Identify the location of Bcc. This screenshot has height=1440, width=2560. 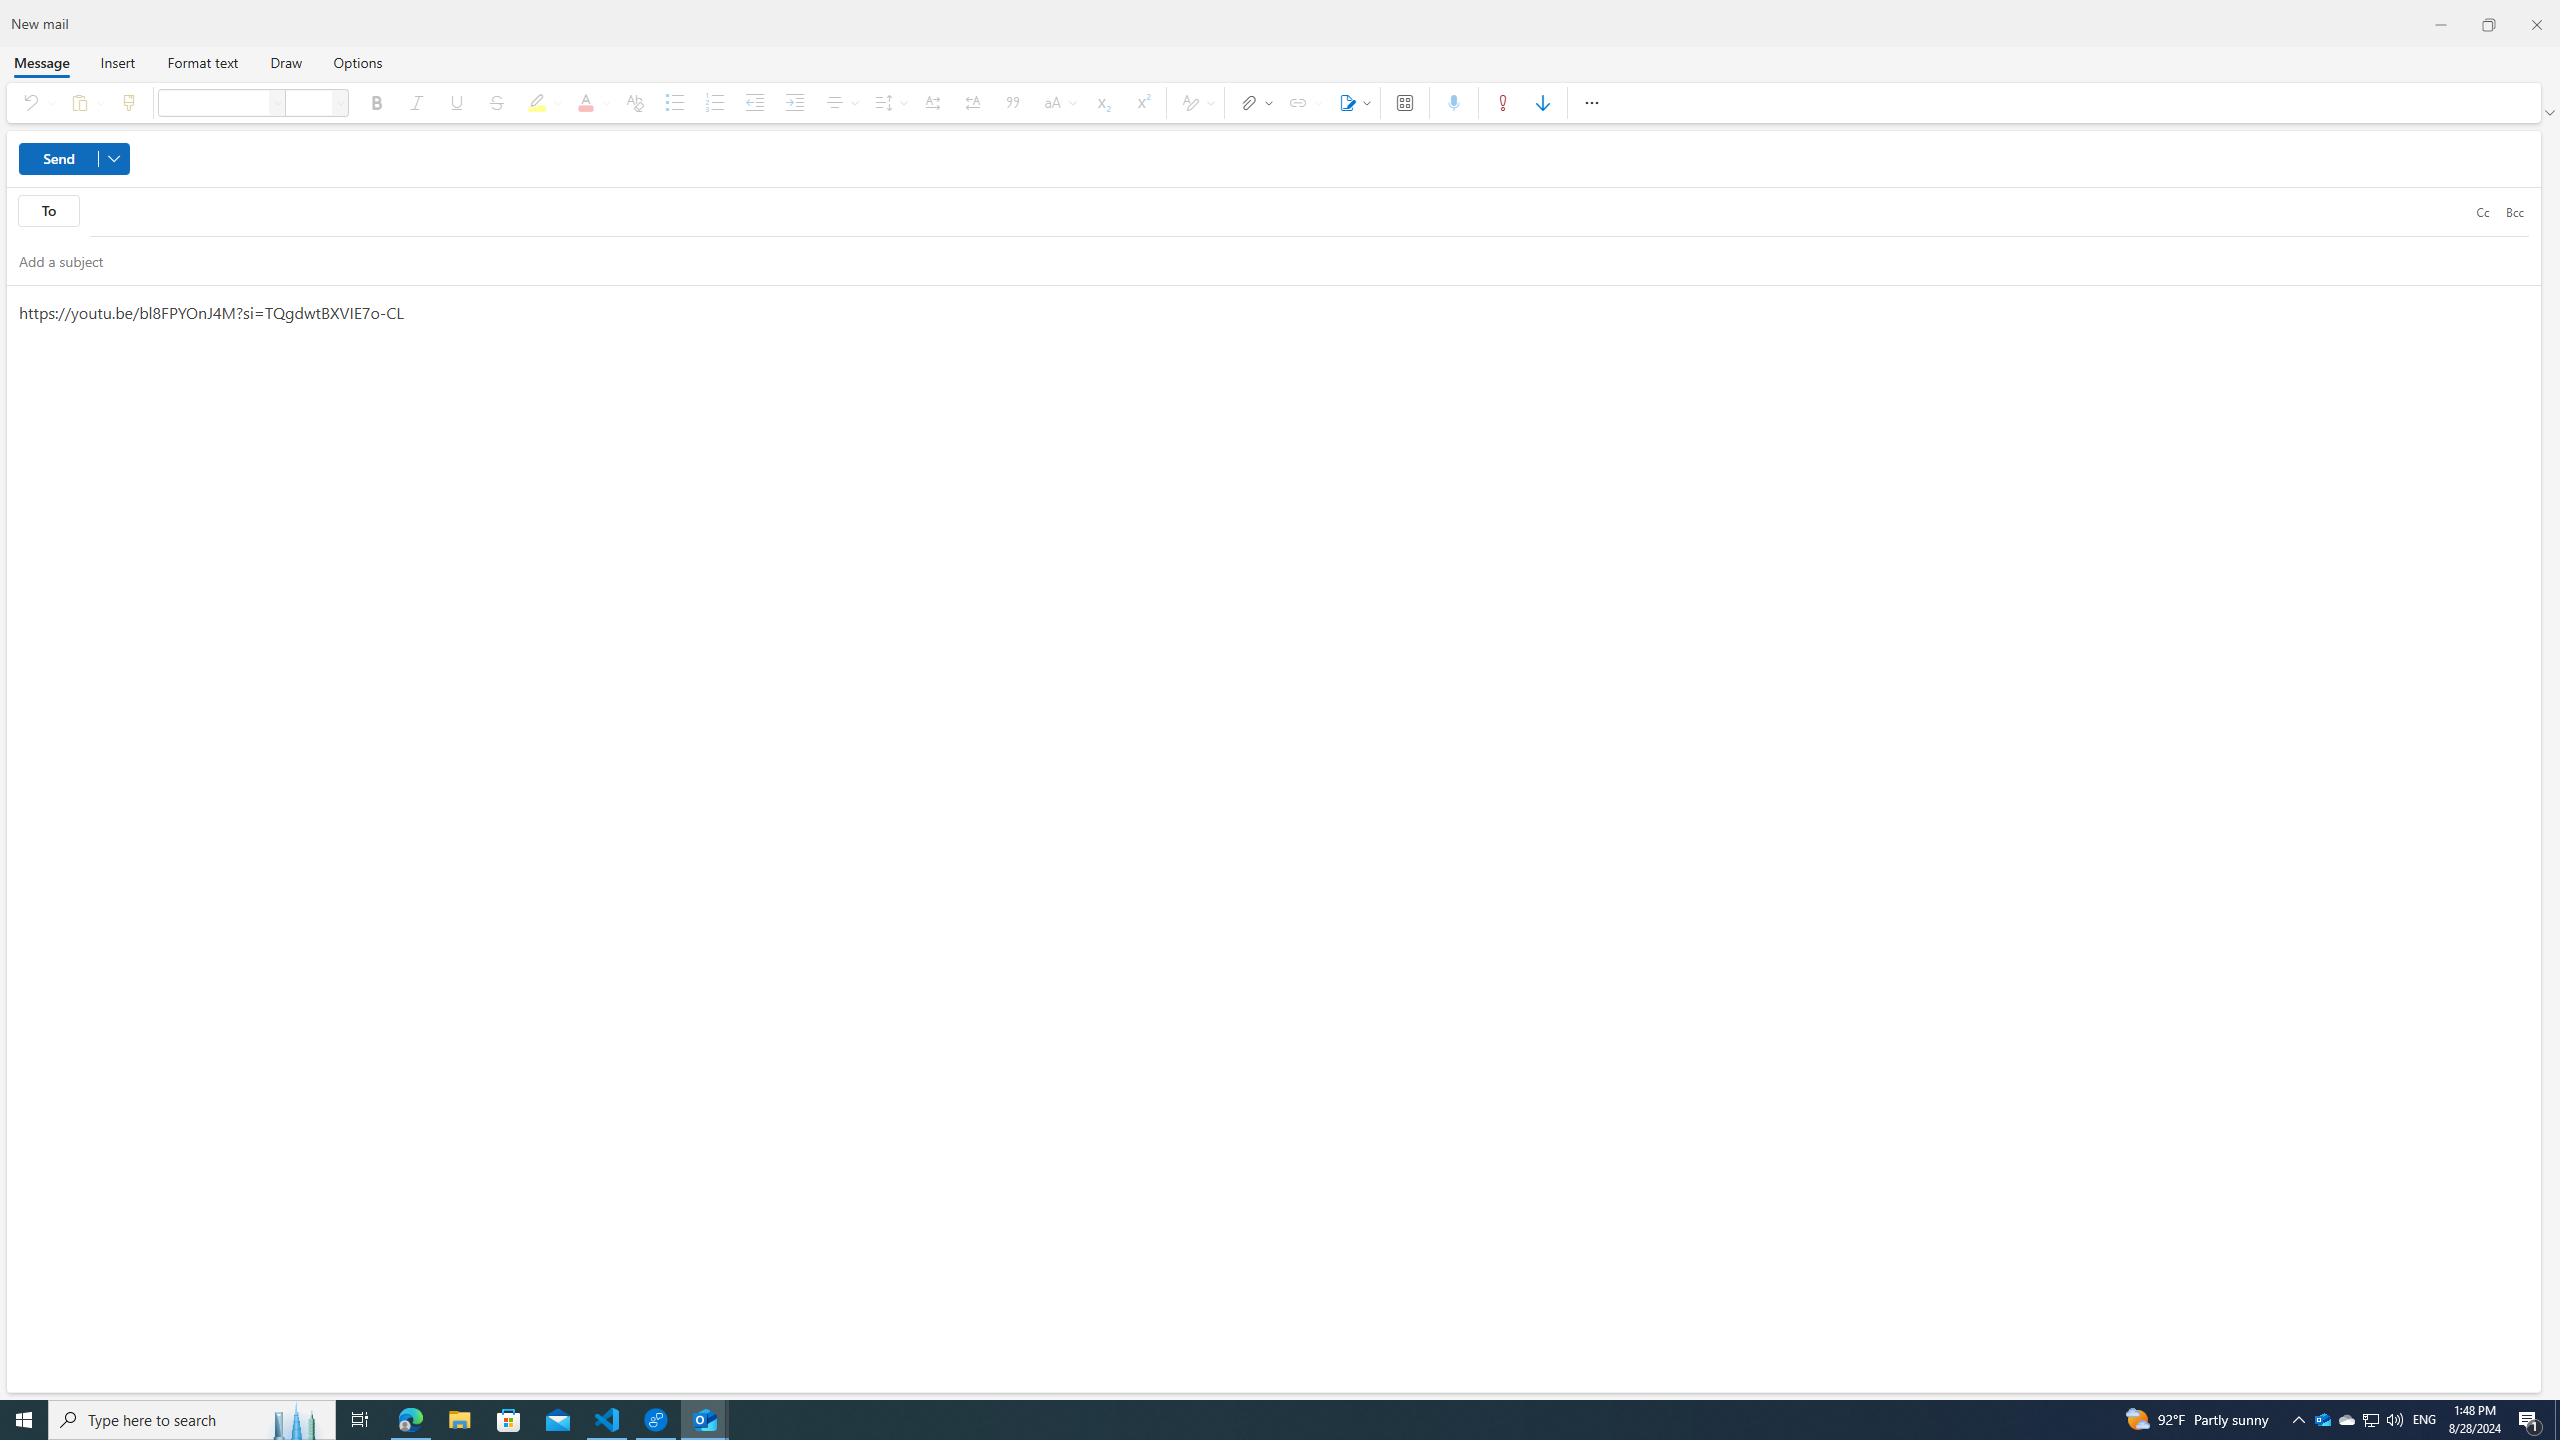
(2514, 211).